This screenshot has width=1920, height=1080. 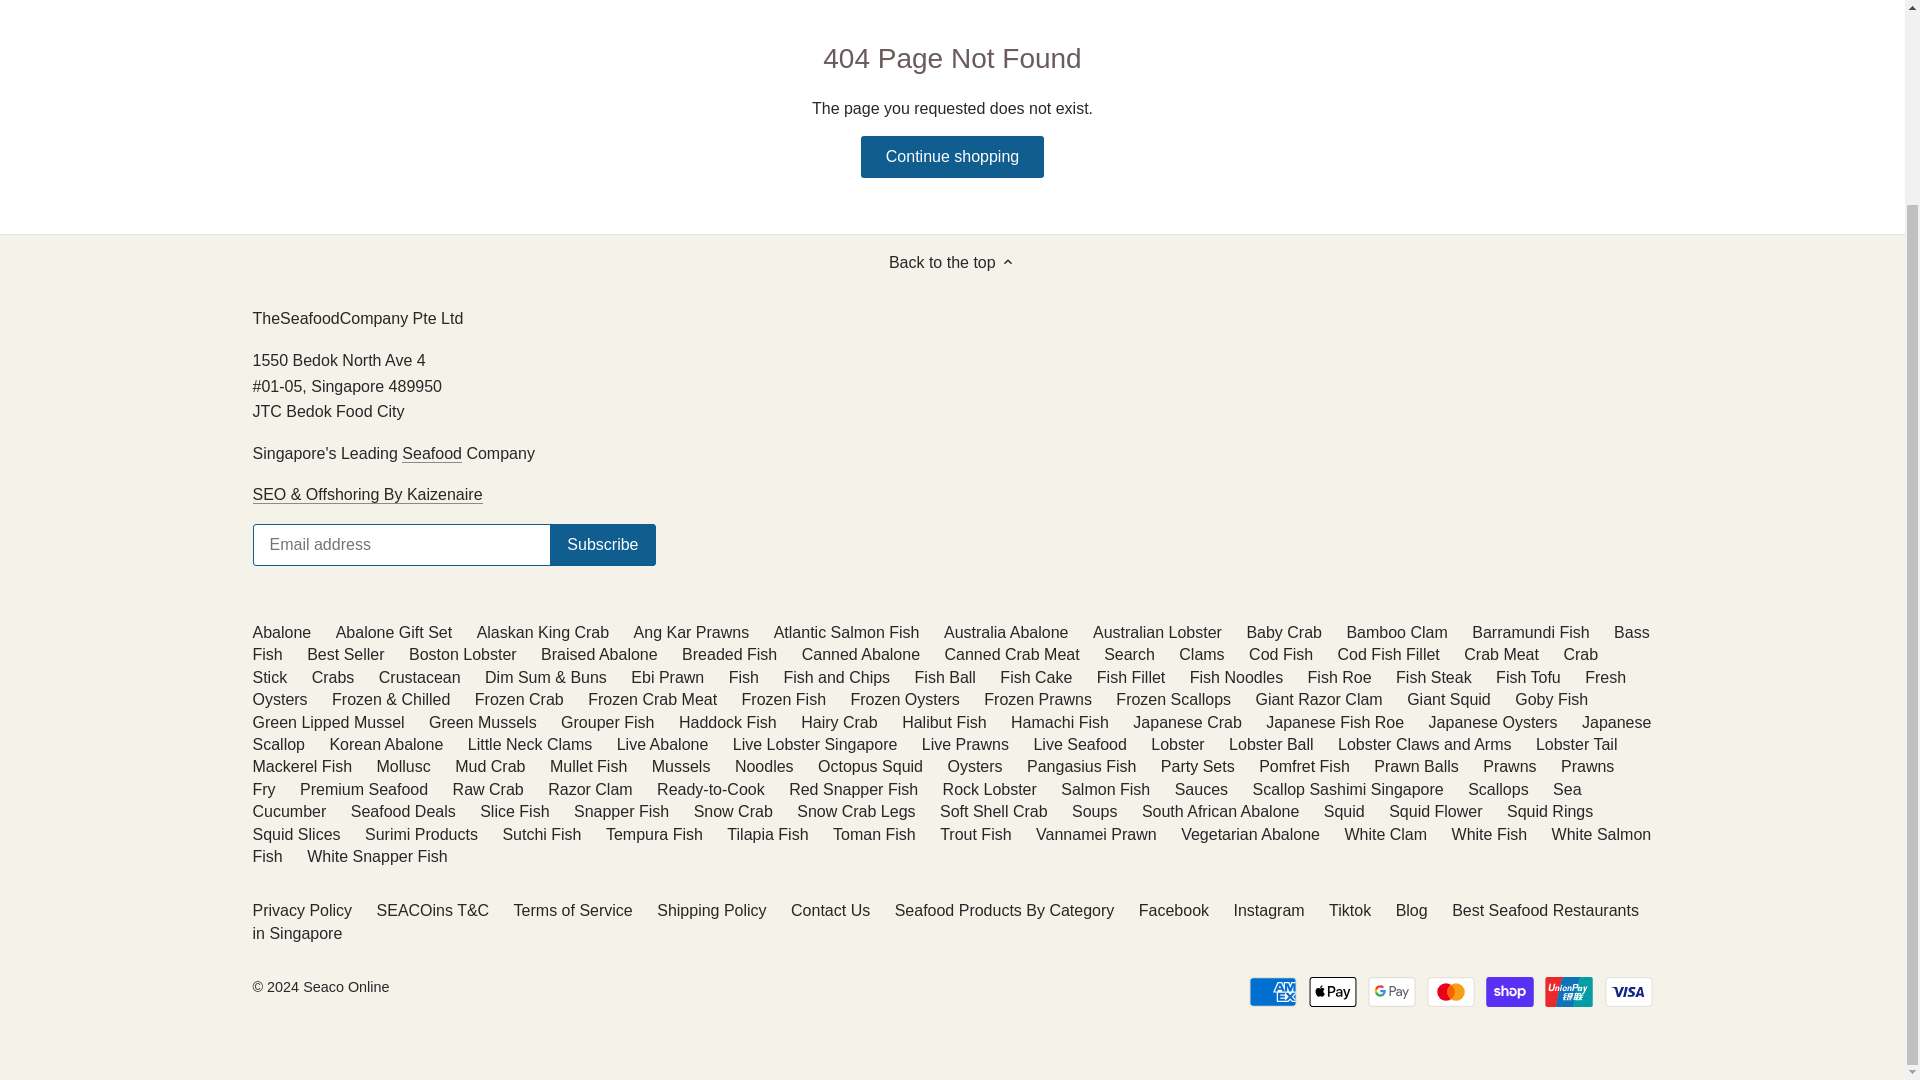 I want to click on Shop Pay, so click(x=1510, y=992).